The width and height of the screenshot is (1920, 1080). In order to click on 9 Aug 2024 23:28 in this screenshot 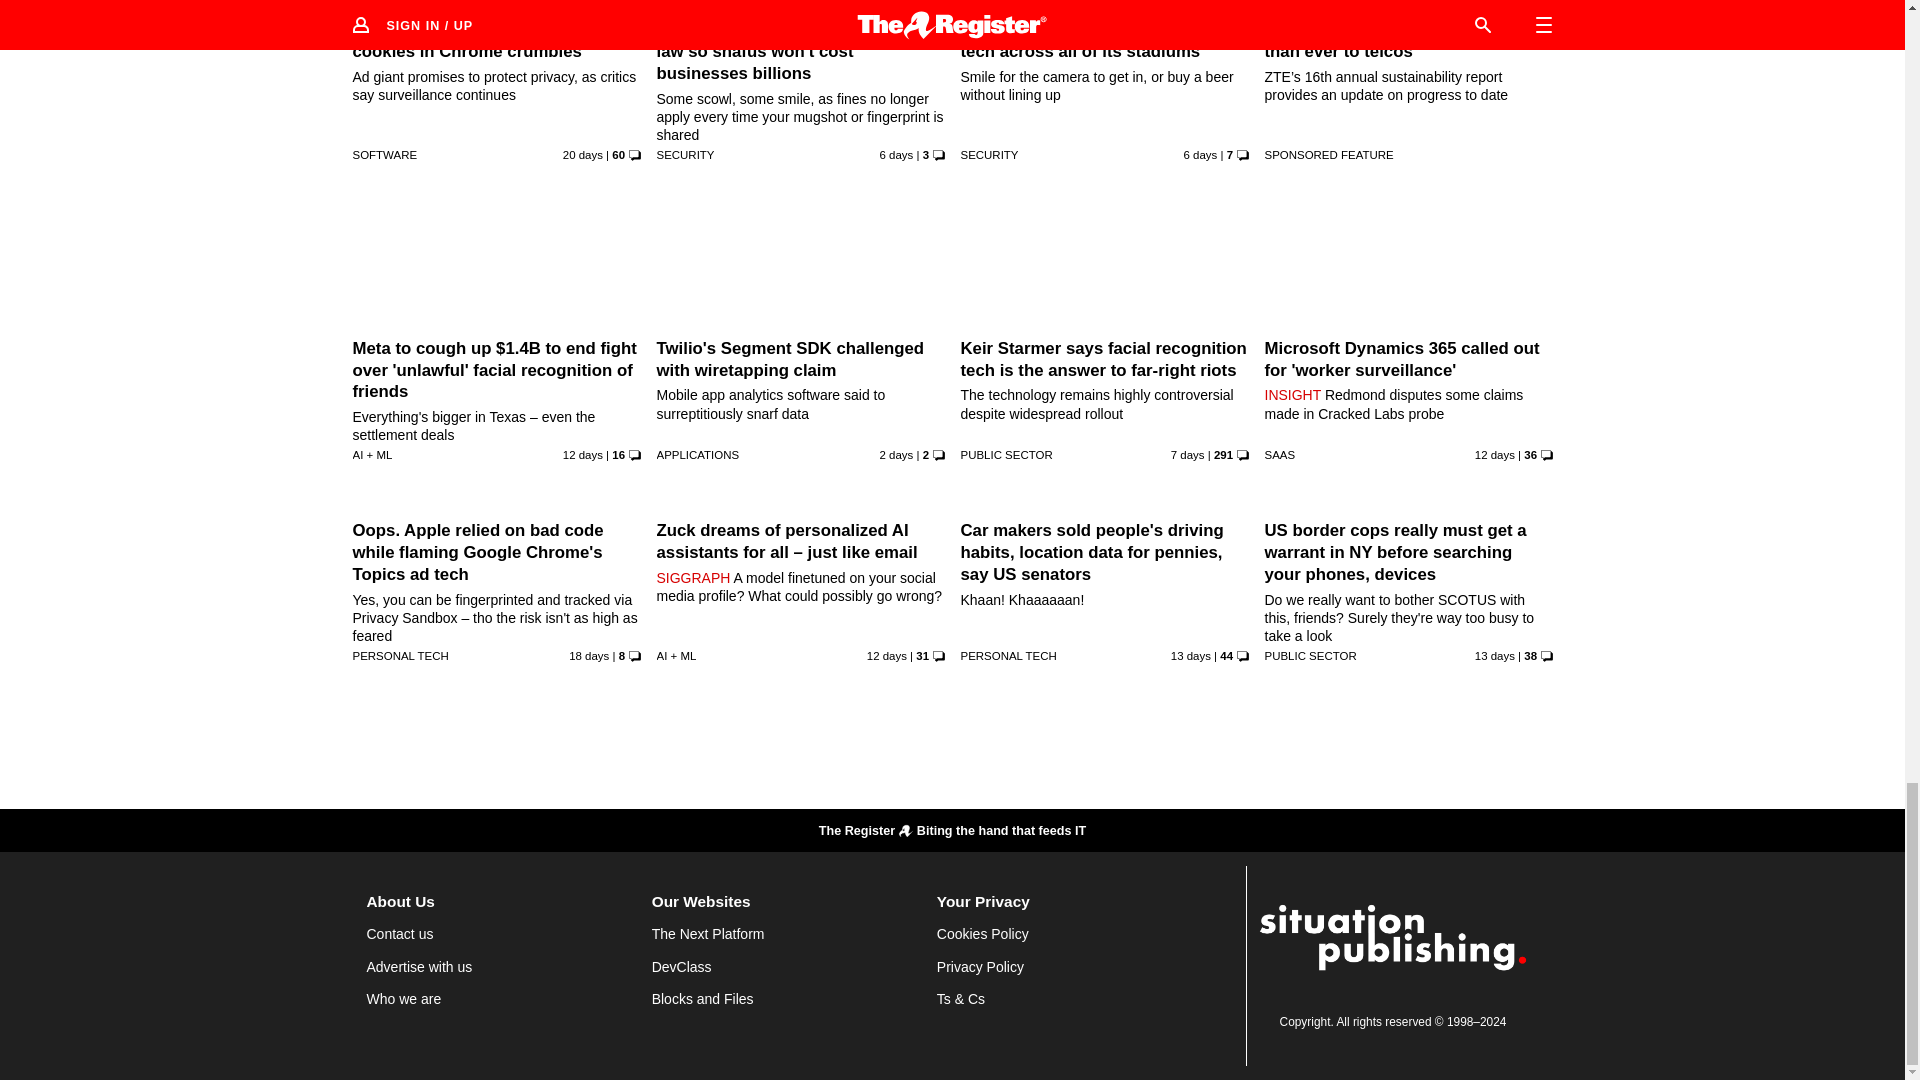, I will do `click(896, 455)`.